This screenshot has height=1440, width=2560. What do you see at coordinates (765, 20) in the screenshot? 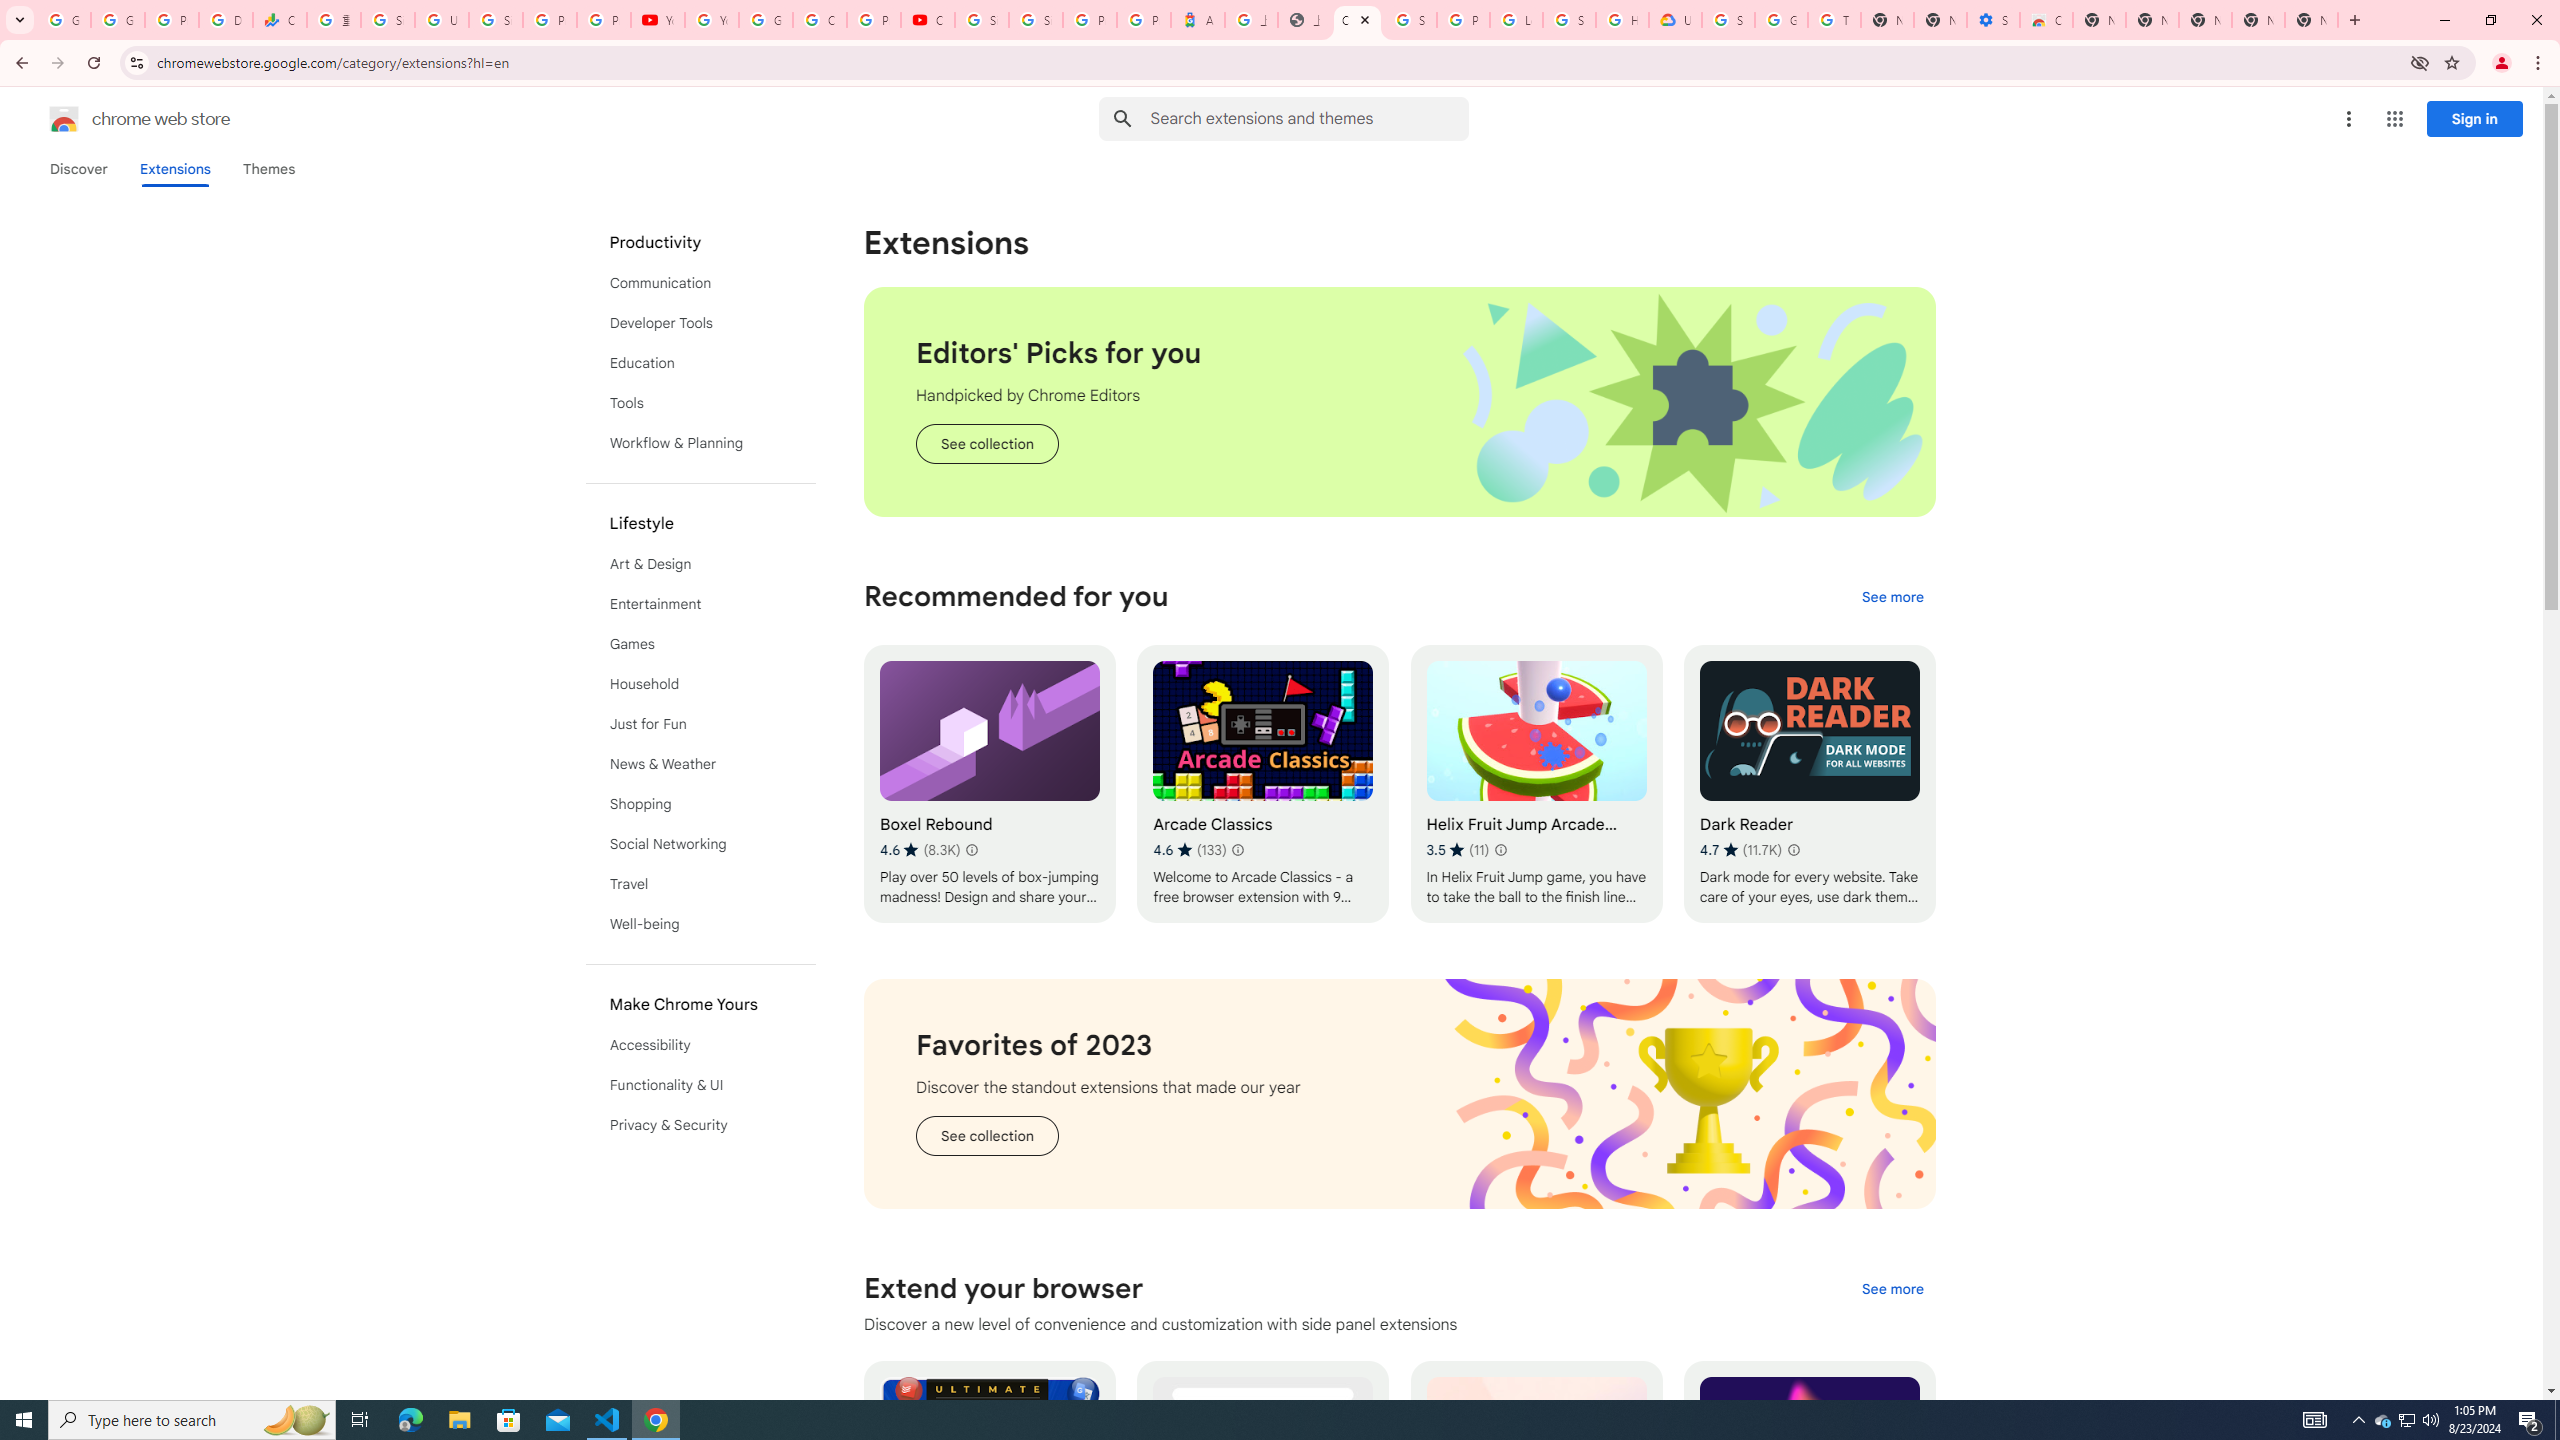
I see `Google Account Help` at bounding box center [765, 20].